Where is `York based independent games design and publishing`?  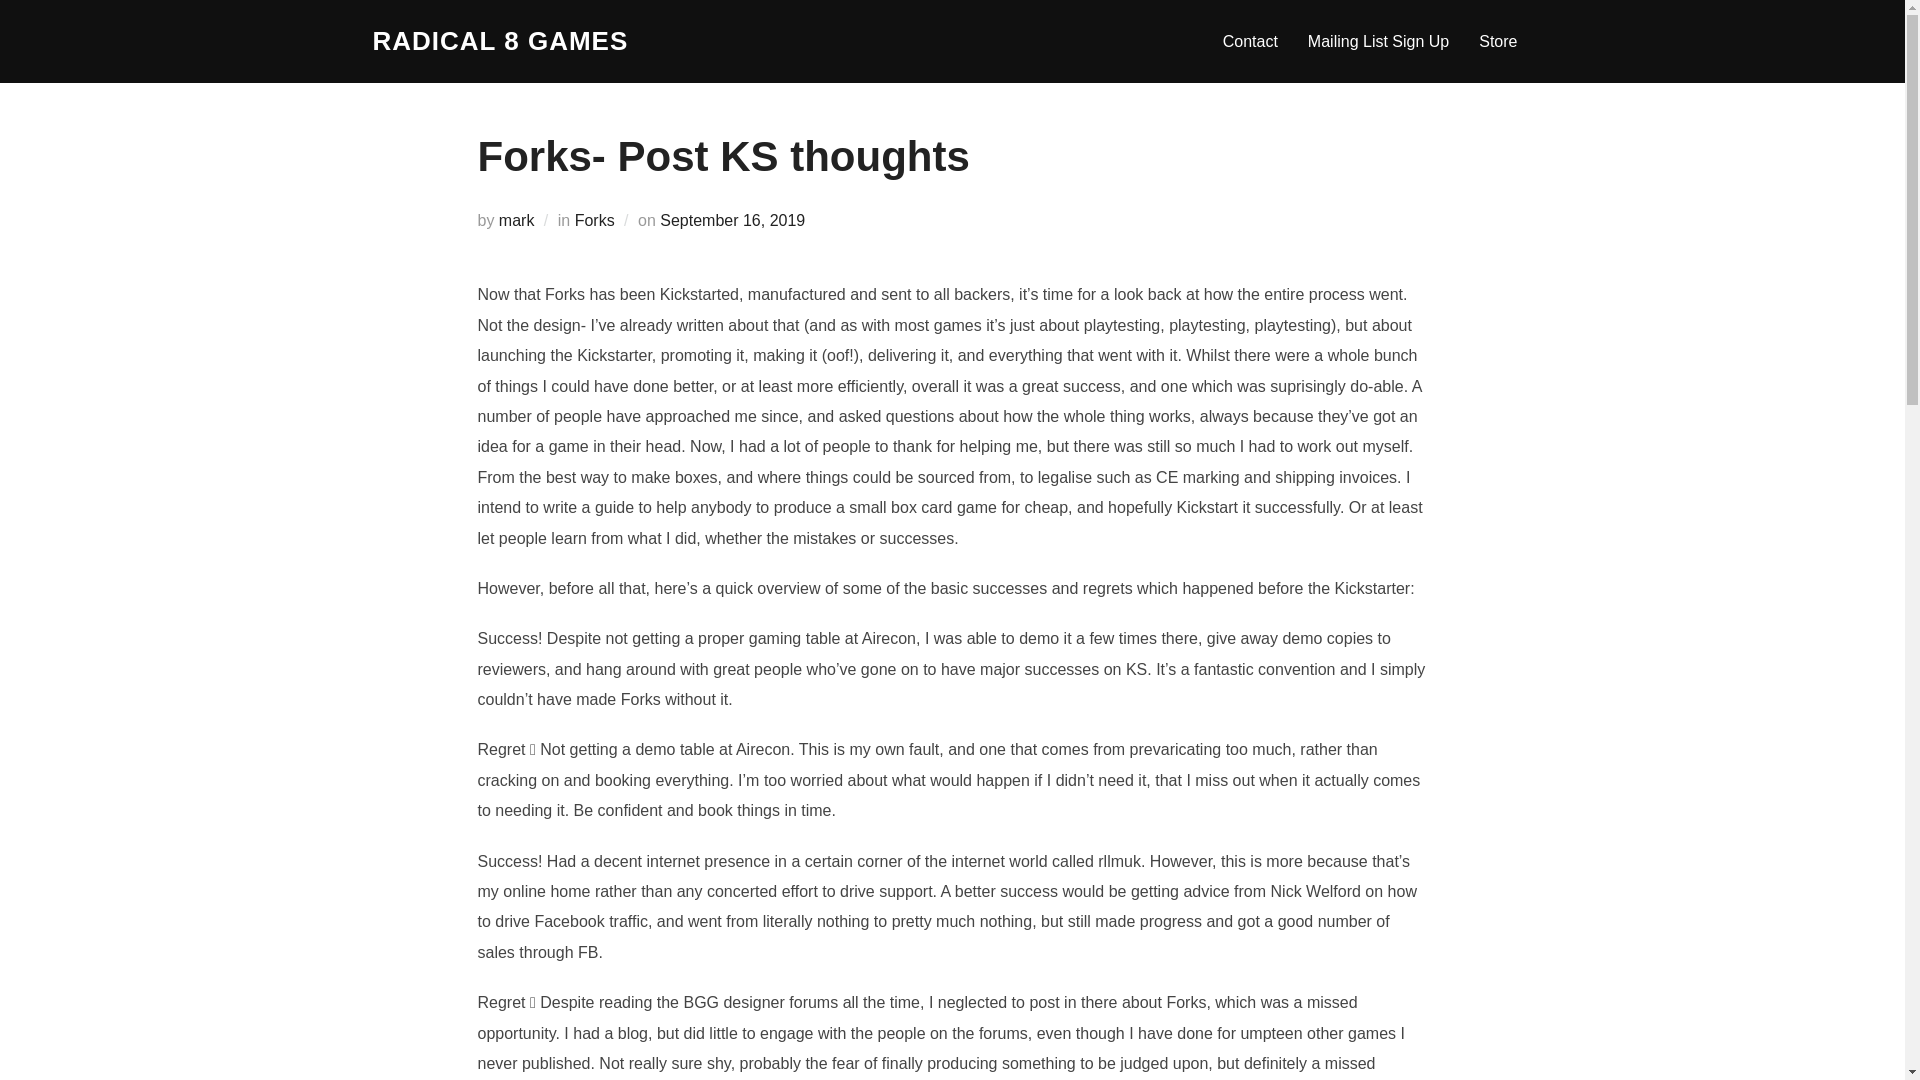
York based independent games design and publishing is located at coordinates (500, 41).